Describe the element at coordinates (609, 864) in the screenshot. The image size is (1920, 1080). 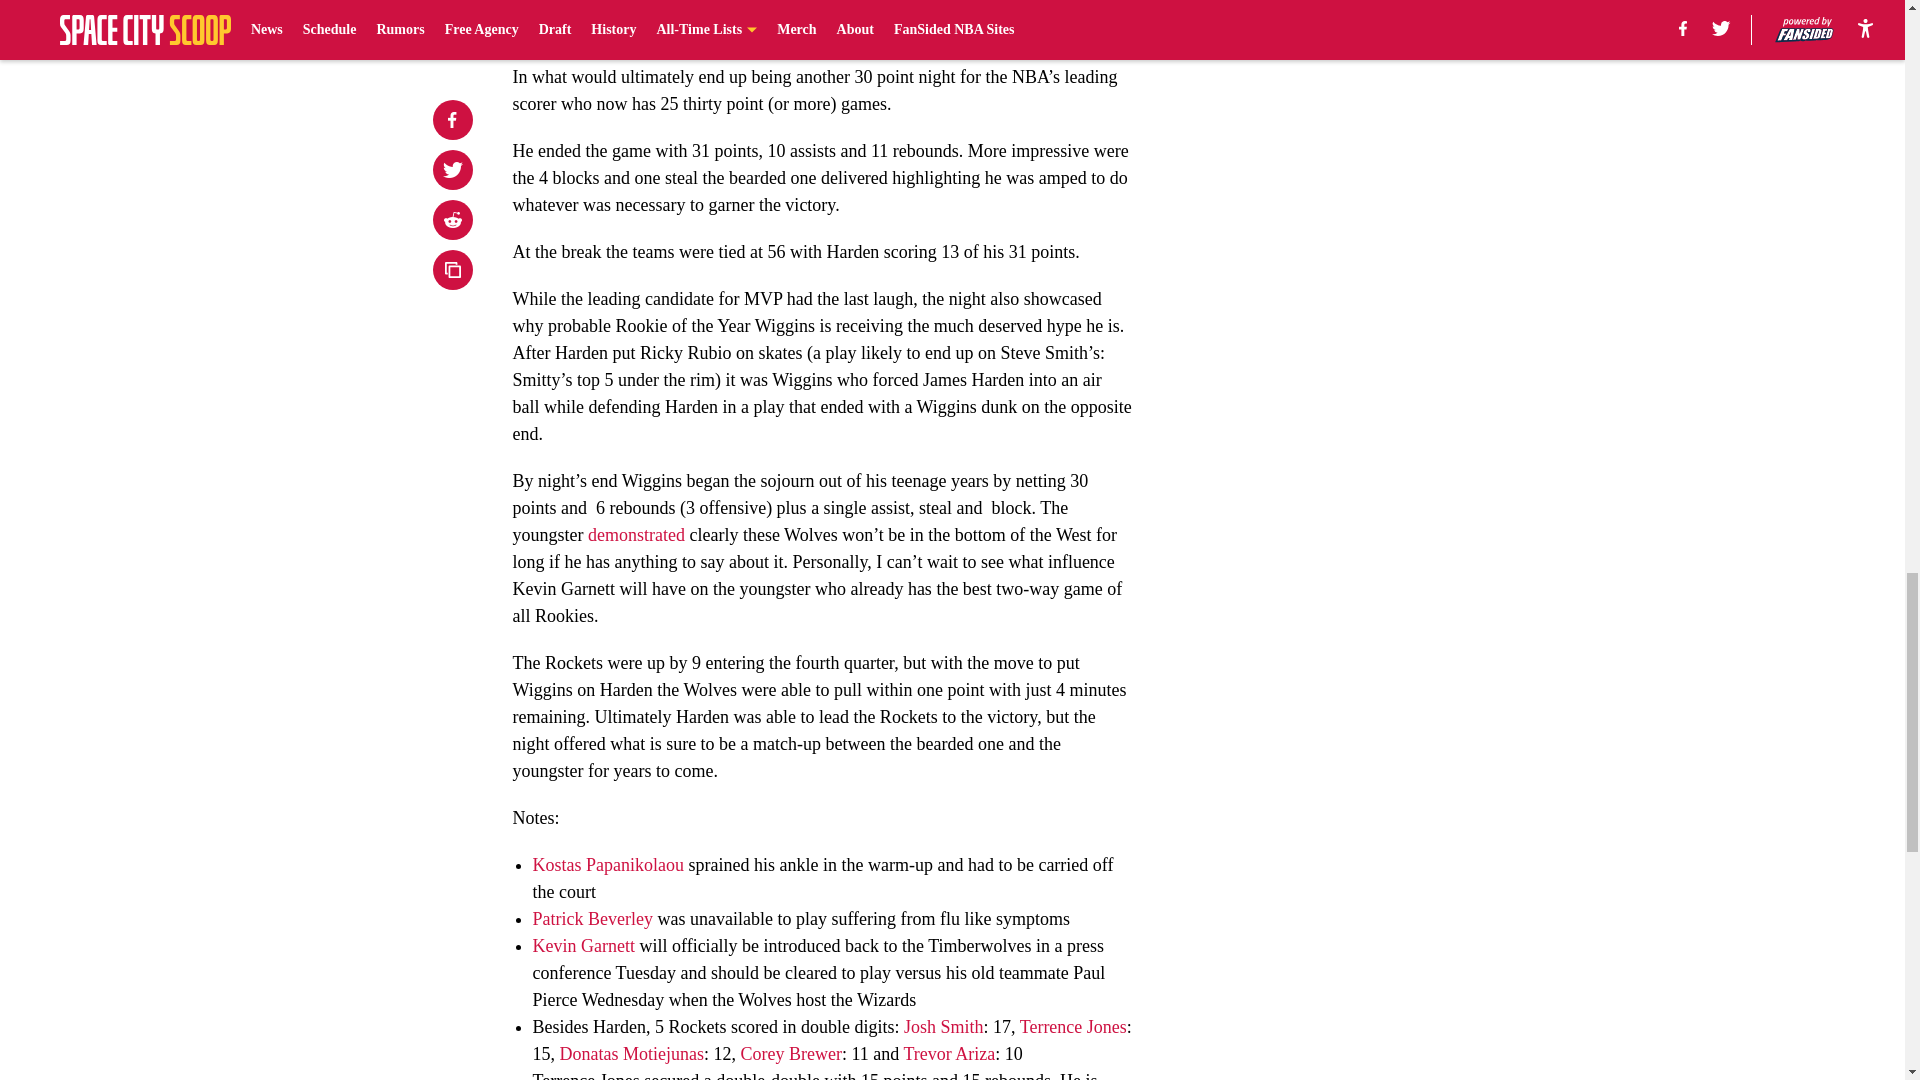
I see `Kostas Papanikolaou` at that location.